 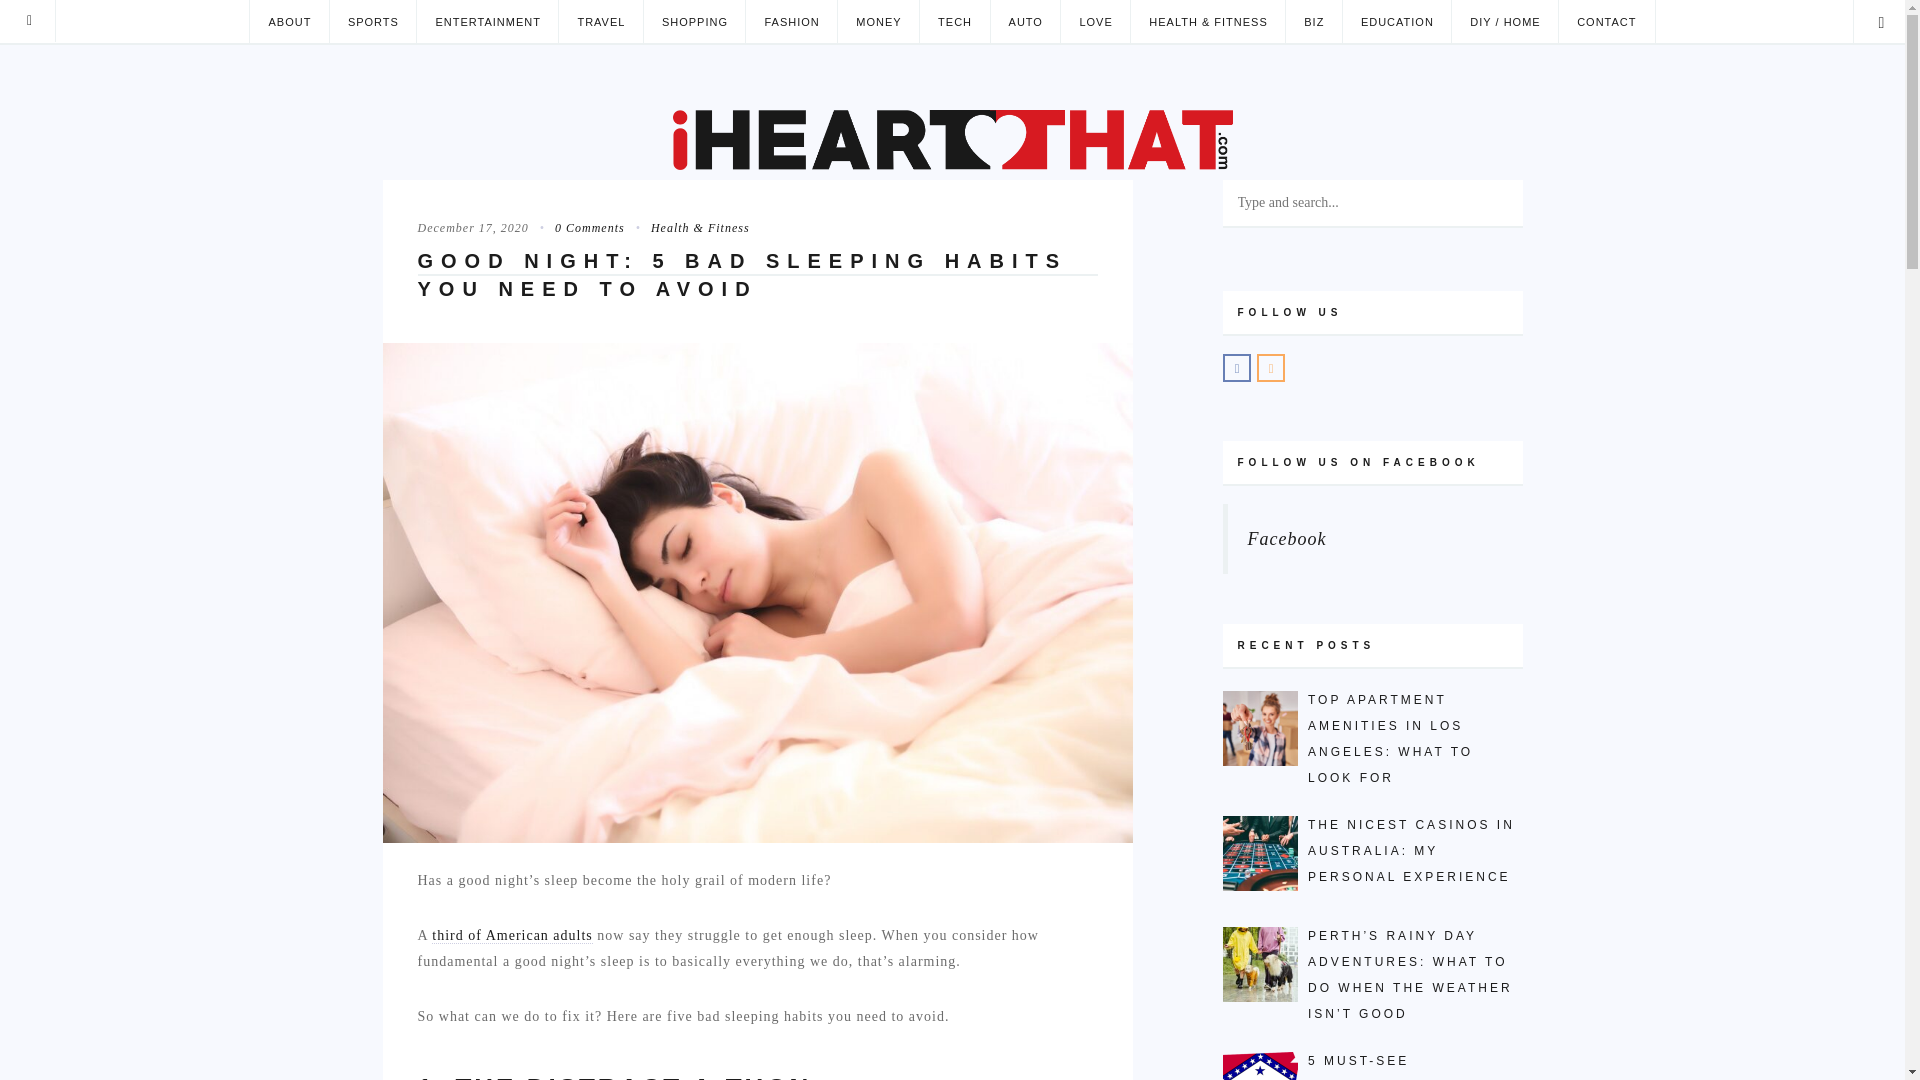 What do you see at coordinates (579, 228) in the screenshot?
I see `0 Comments` at bounding box center [579, 228].